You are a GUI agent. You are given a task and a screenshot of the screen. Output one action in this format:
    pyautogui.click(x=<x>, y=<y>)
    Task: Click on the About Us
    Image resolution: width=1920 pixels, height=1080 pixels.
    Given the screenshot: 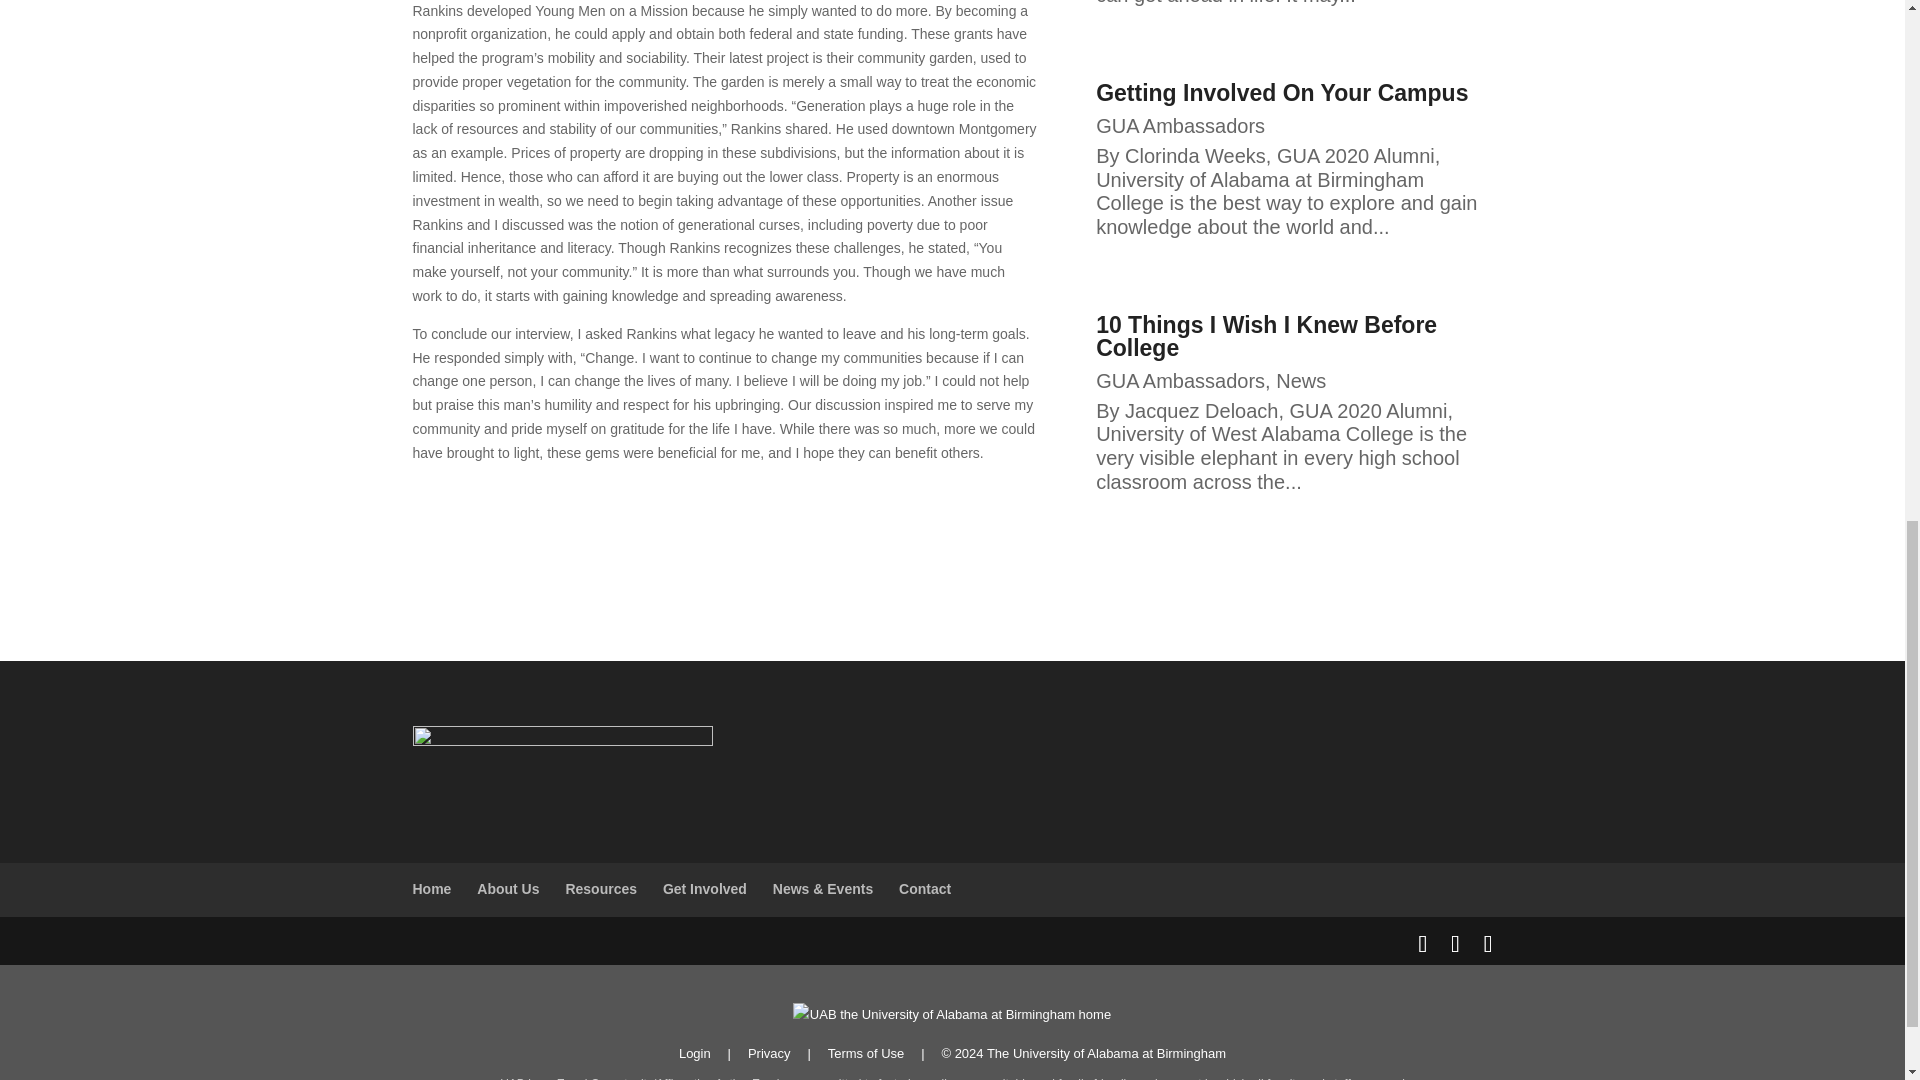 What is the action you would take?
    pyautogui.click(x=508, y=889)
    